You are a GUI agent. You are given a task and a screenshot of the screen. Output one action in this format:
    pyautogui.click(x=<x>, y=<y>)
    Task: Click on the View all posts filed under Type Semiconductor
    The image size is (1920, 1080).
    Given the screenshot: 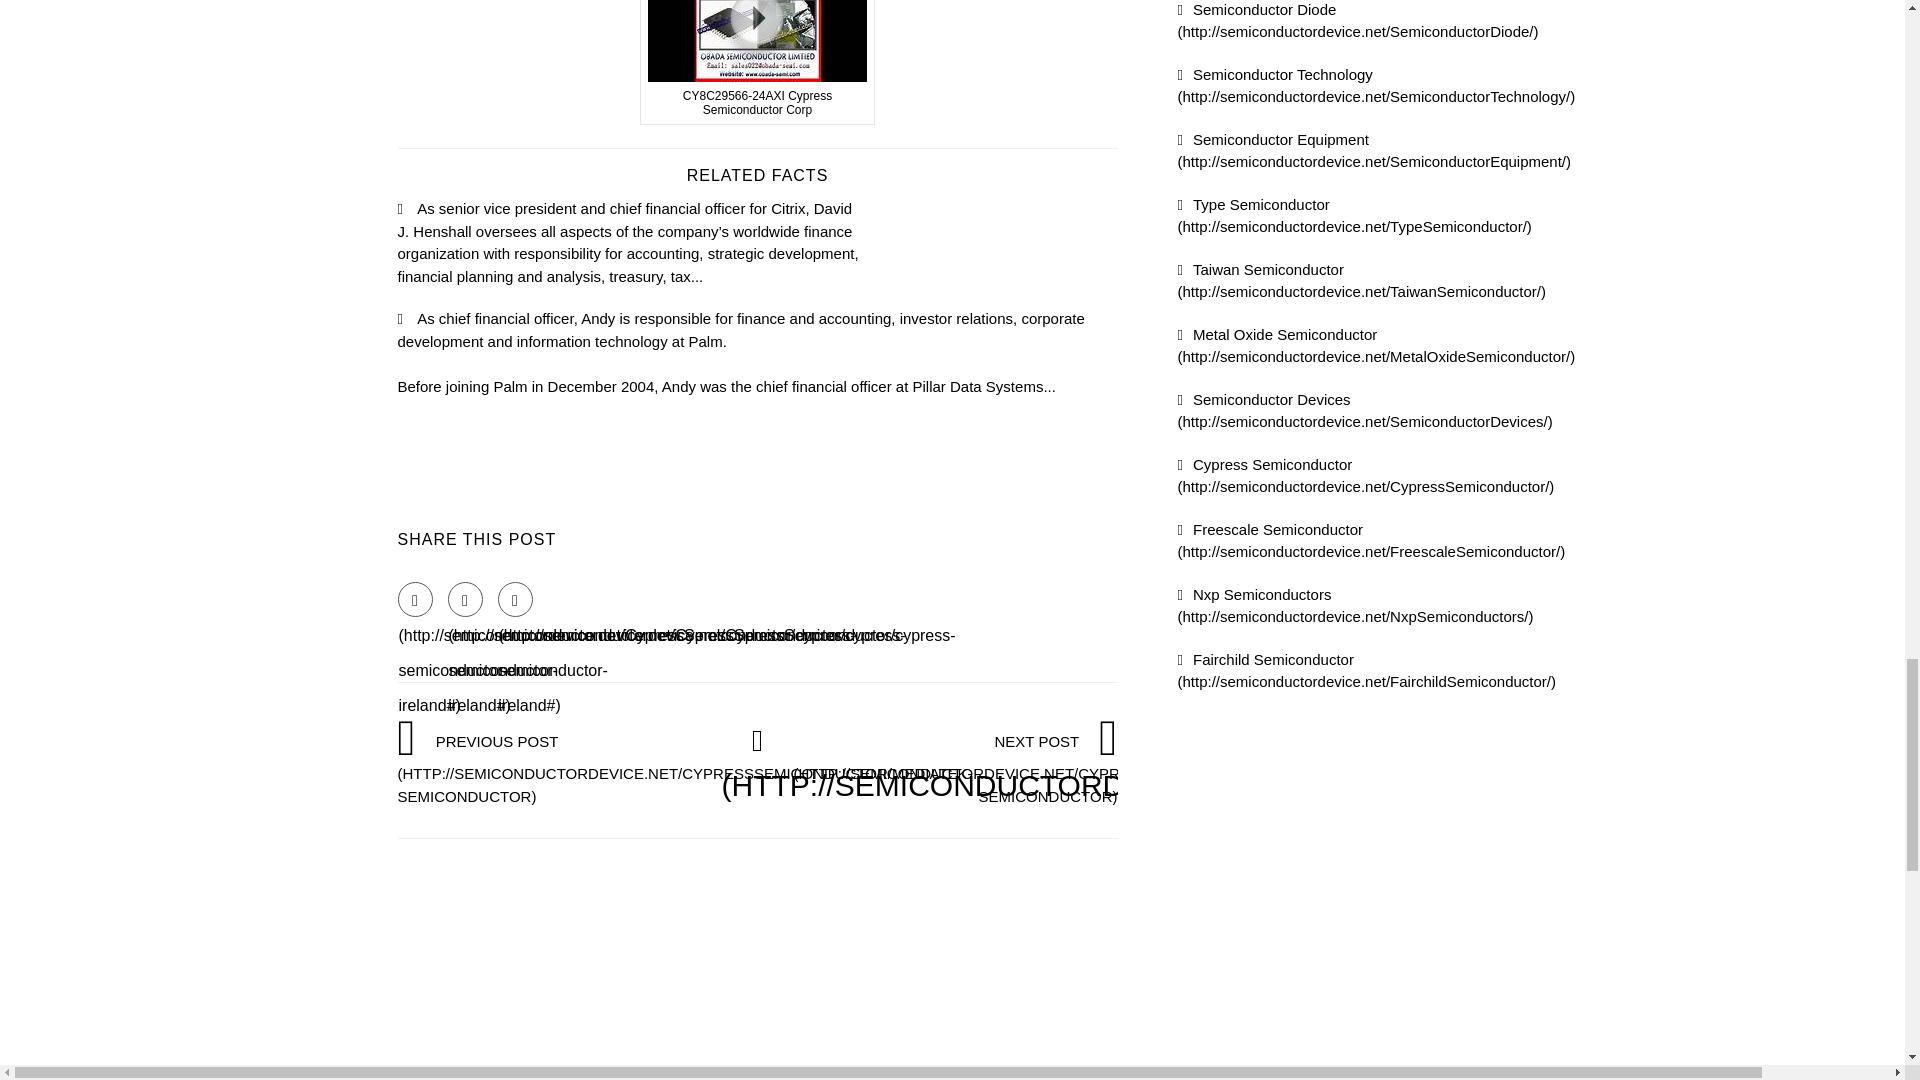 What is the action you would take?
    pyautogui.click(x=1355, y=216)
    